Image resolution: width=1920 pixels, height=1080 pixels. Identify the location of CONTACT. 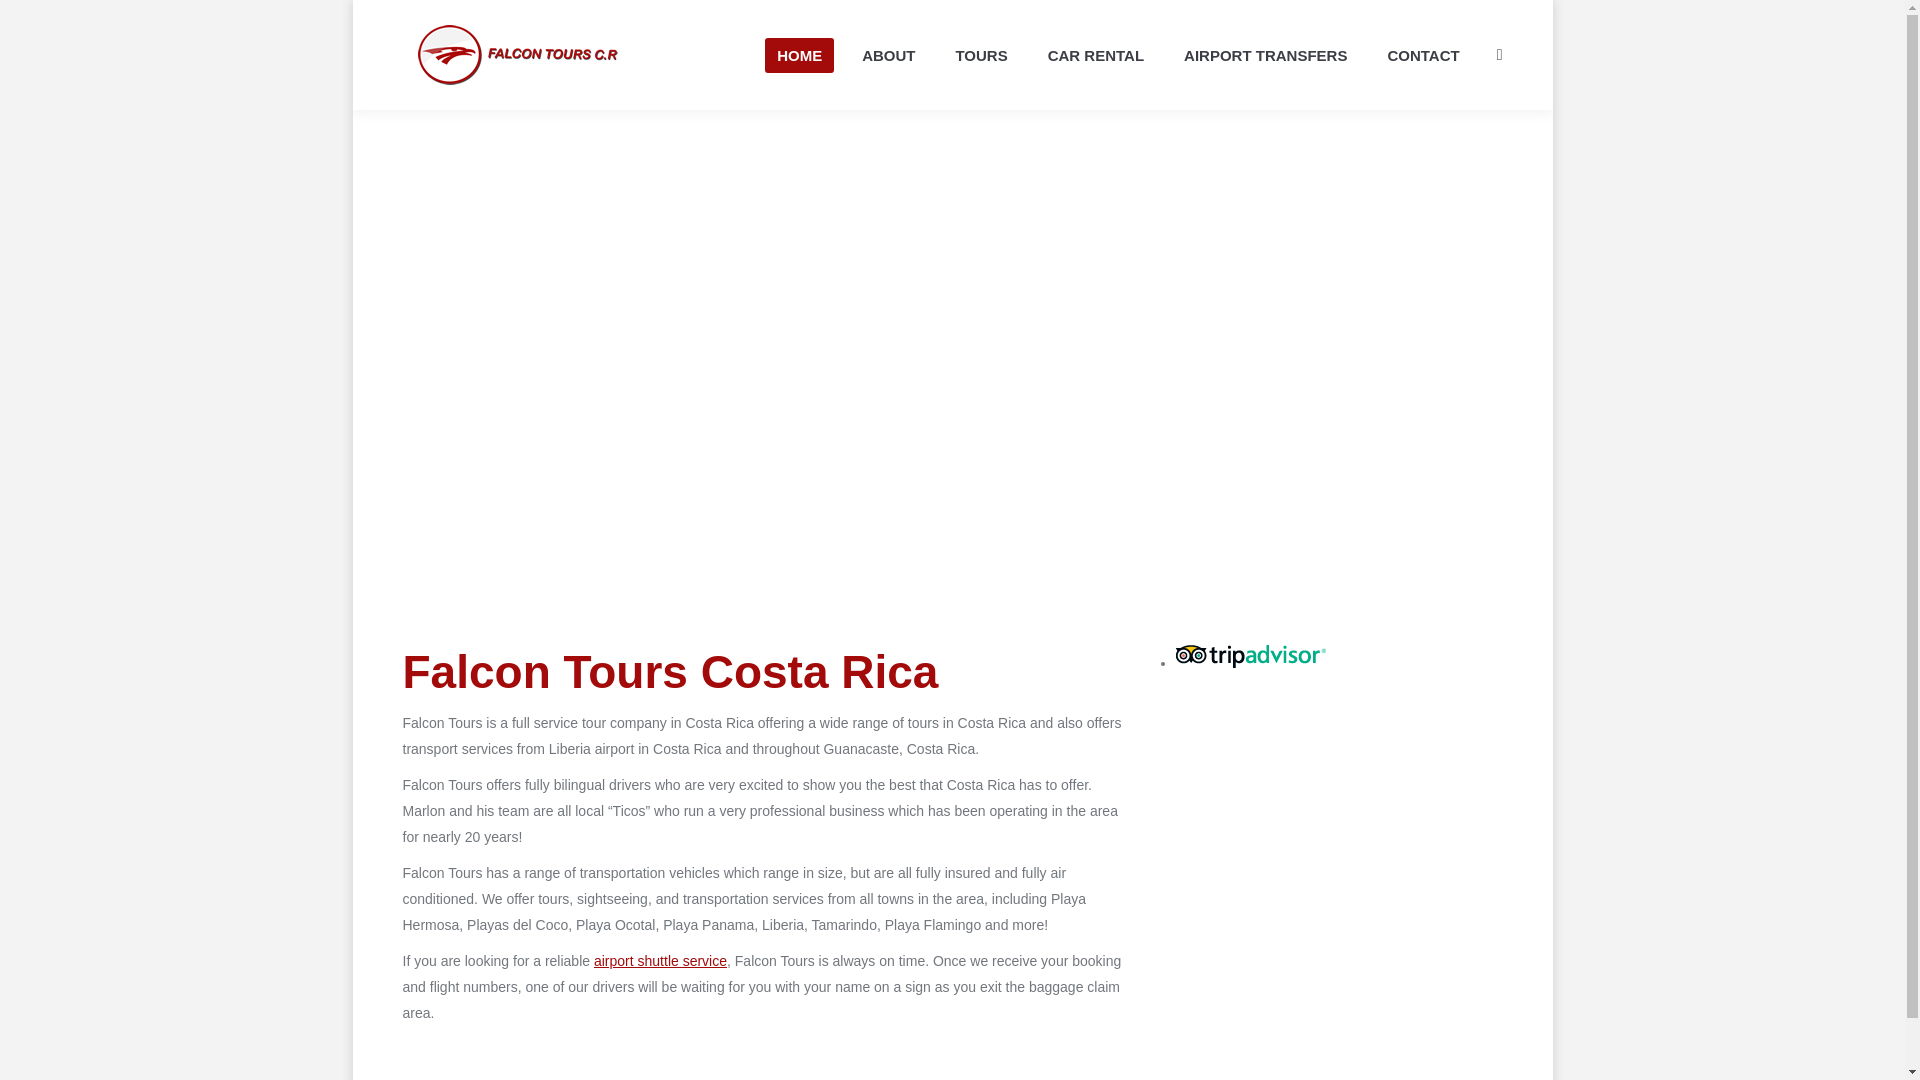
(1422, 55).